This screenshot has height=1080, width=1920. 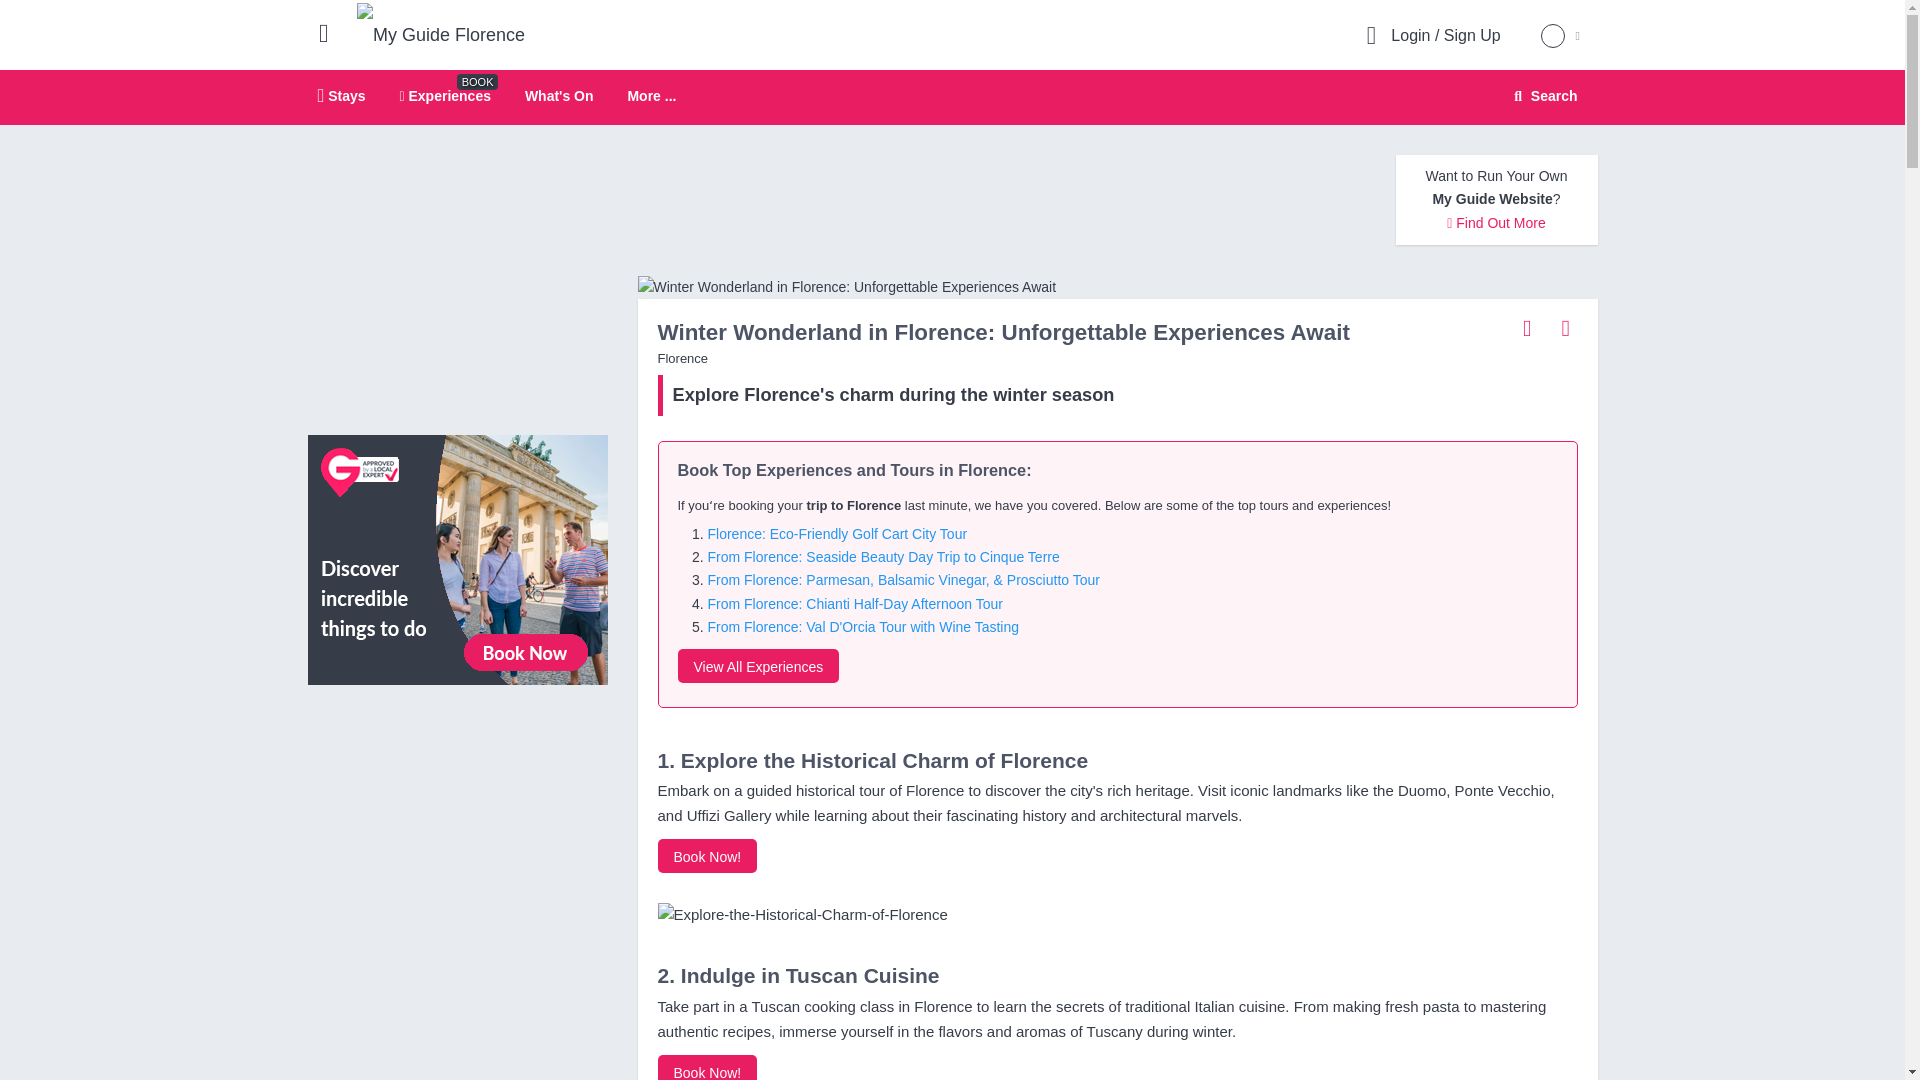 I want to click on Search, so click(x=758, y=666).